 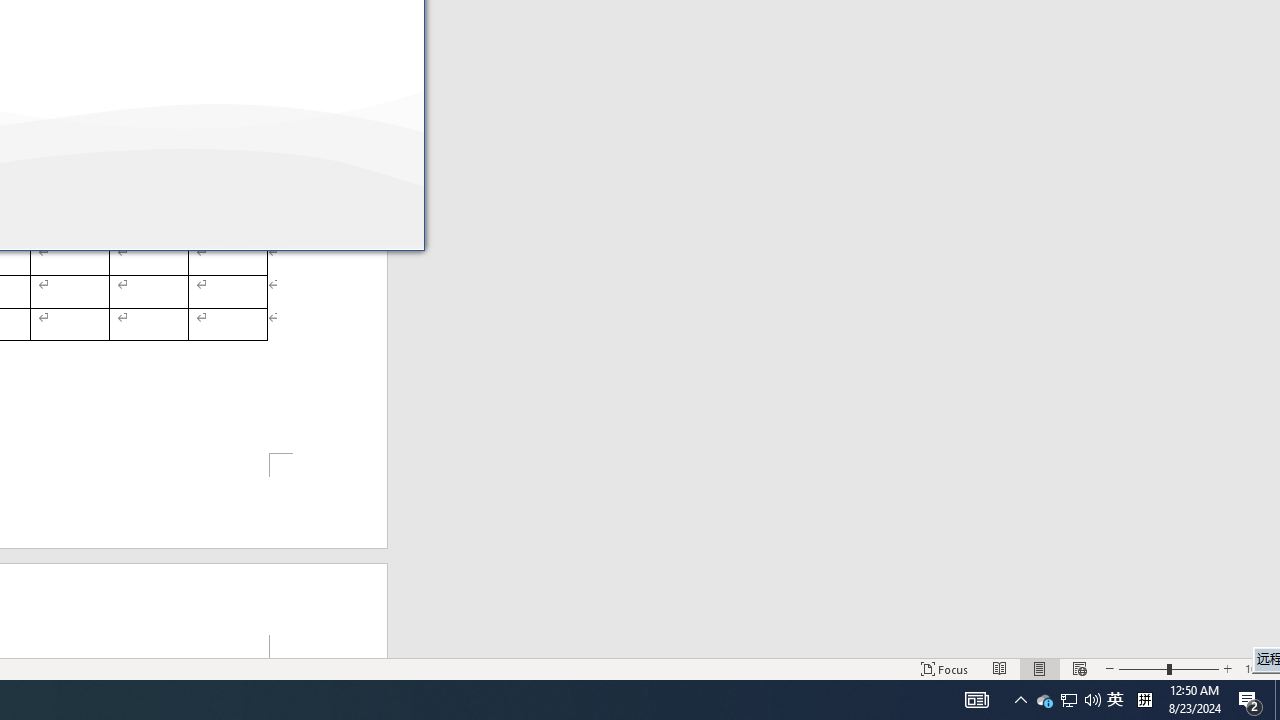 What do you see at coordinates (1044, 700) in the screenshot?
I see `Tray Input Indicator - Chinese (Simplified, China)` at bounding box center [1044, 700].